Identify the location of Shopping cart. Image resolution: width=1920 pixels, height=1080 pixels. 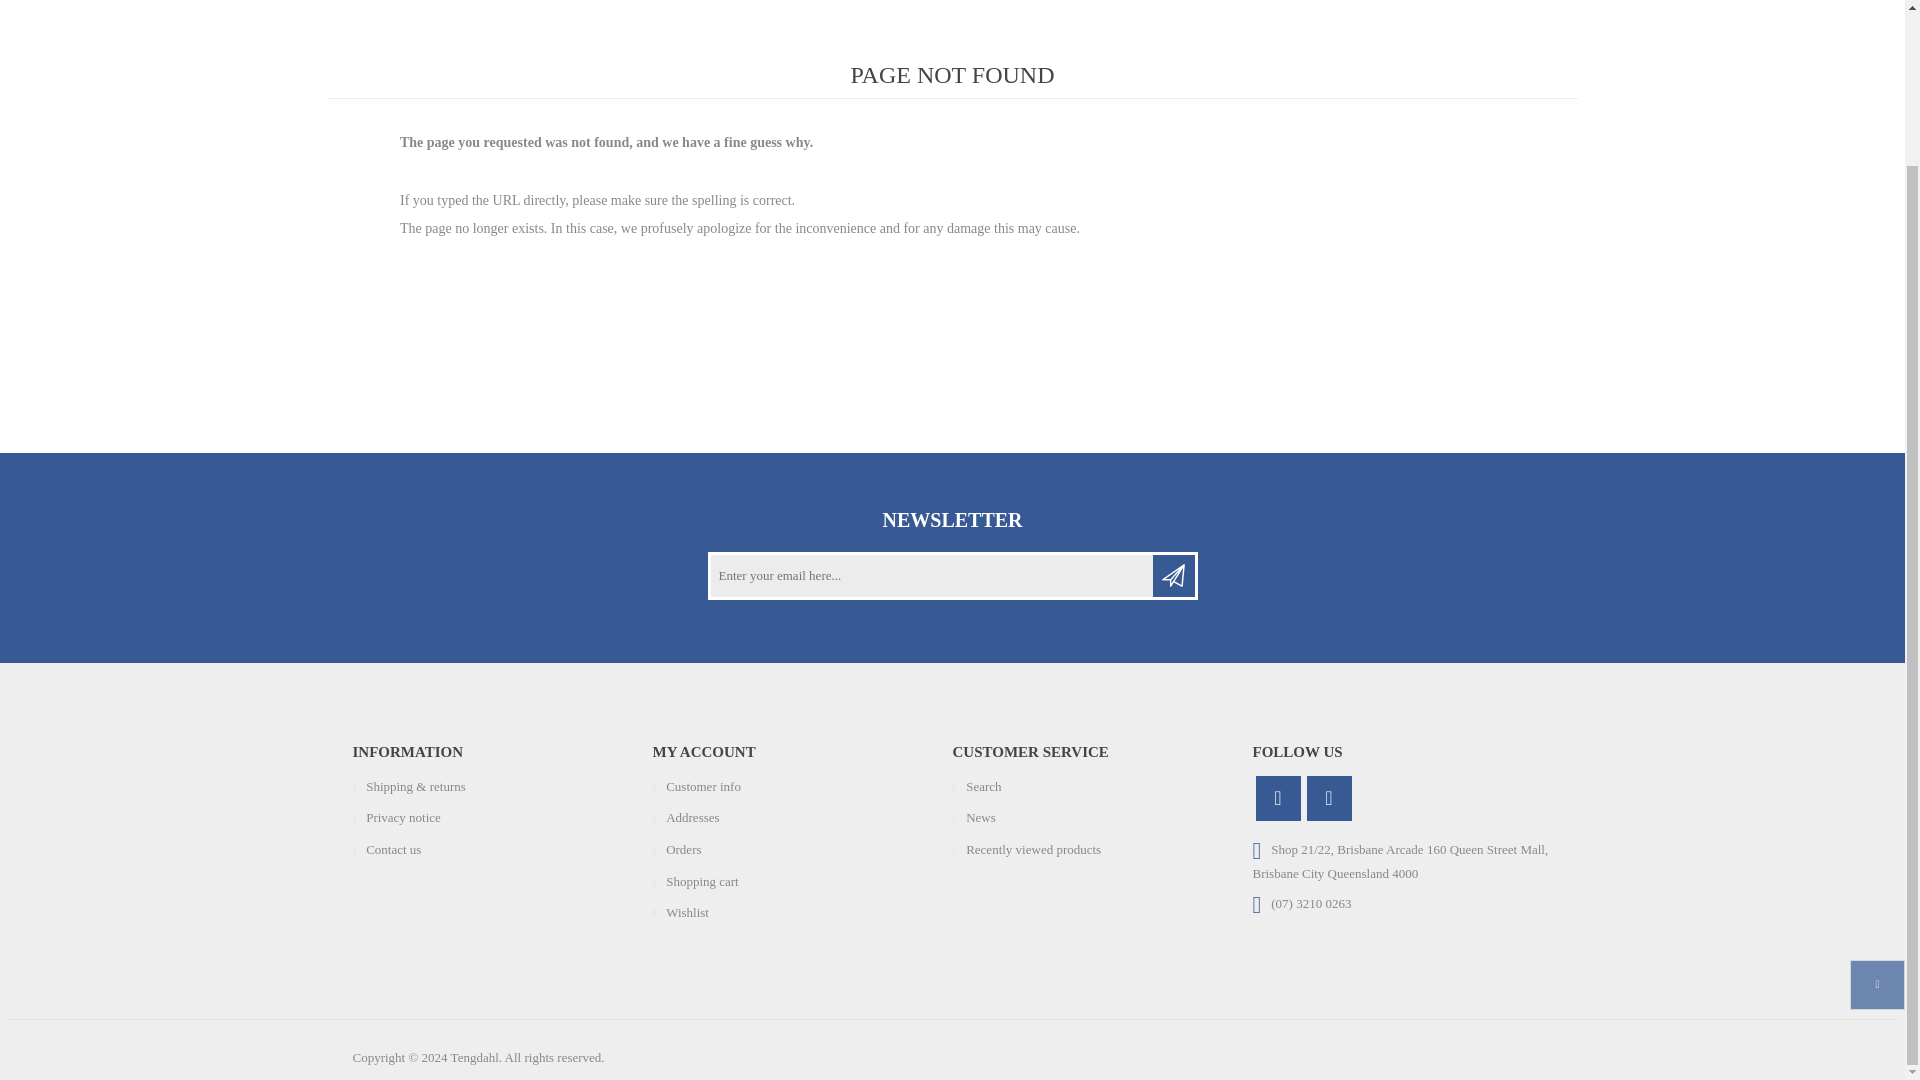
(702, 880).